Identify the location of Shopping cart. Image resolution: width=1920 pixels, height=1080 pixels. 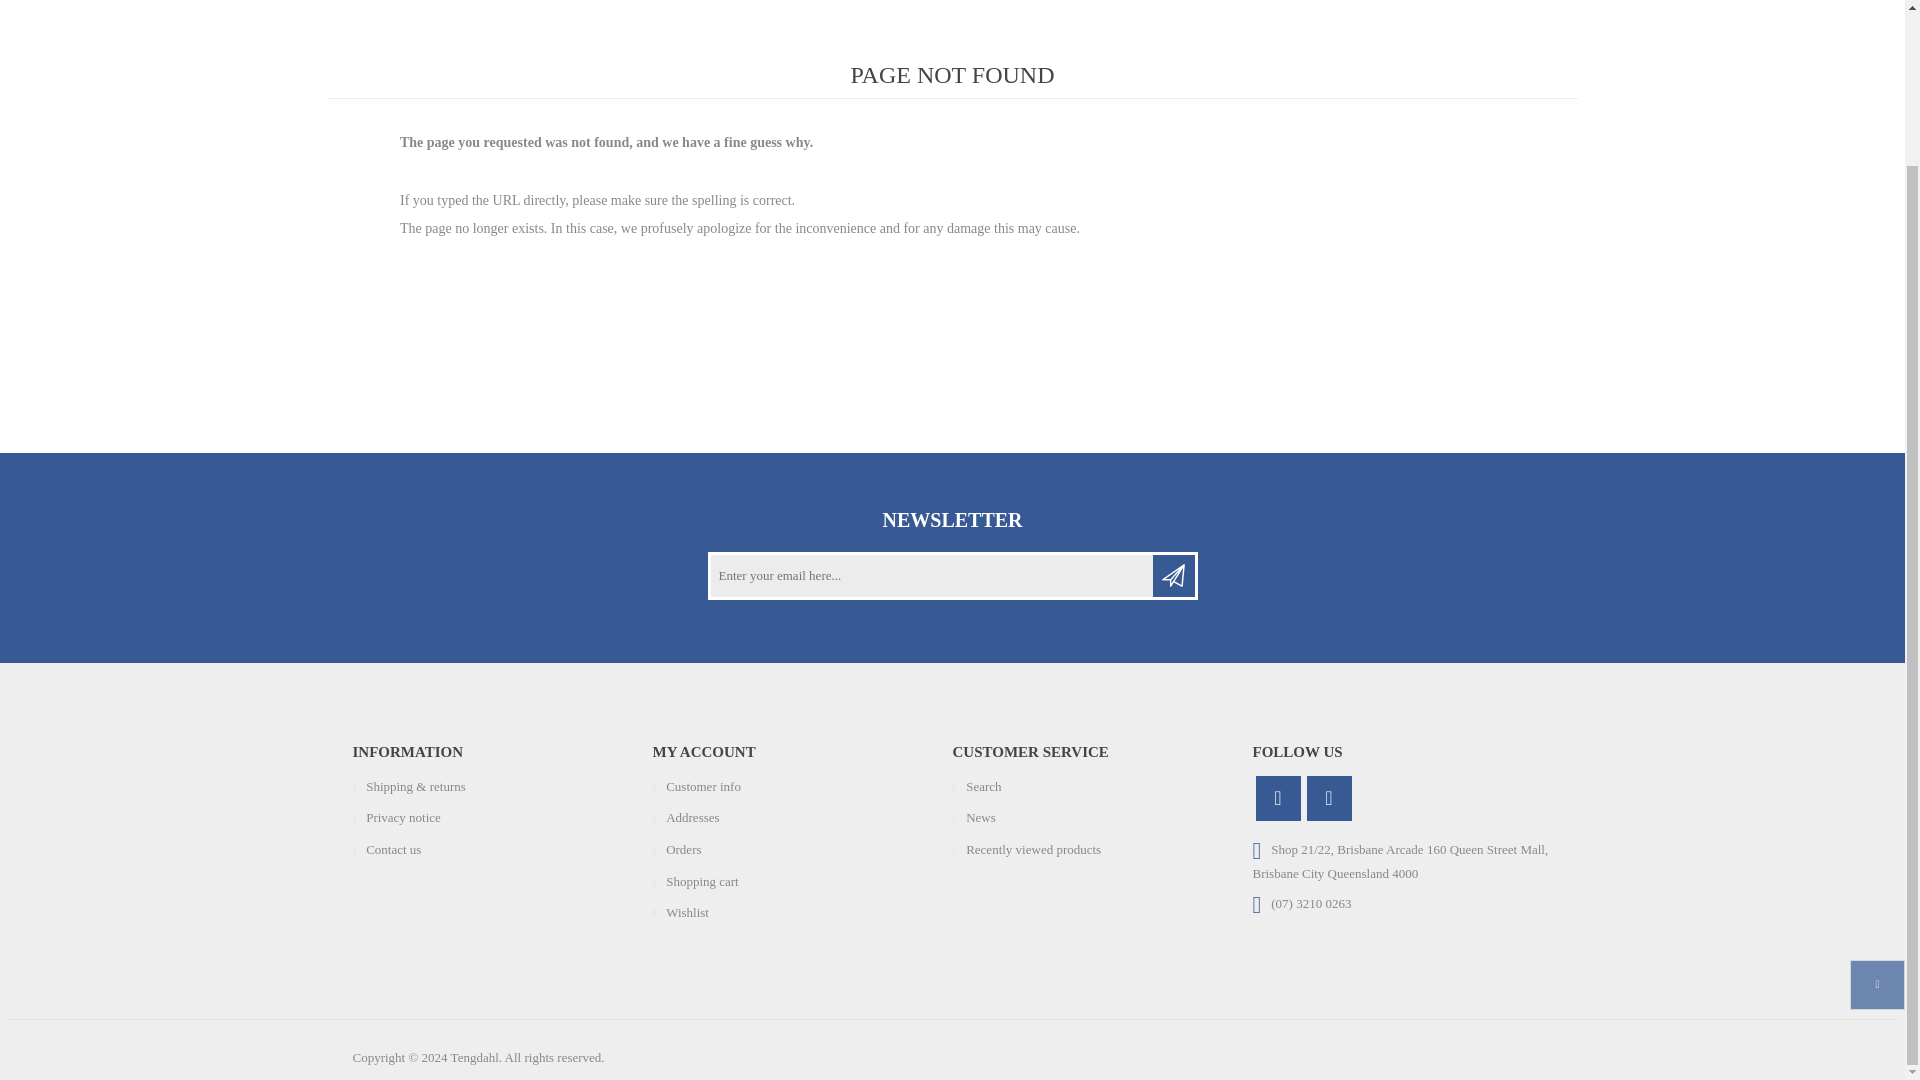
(702, 880).